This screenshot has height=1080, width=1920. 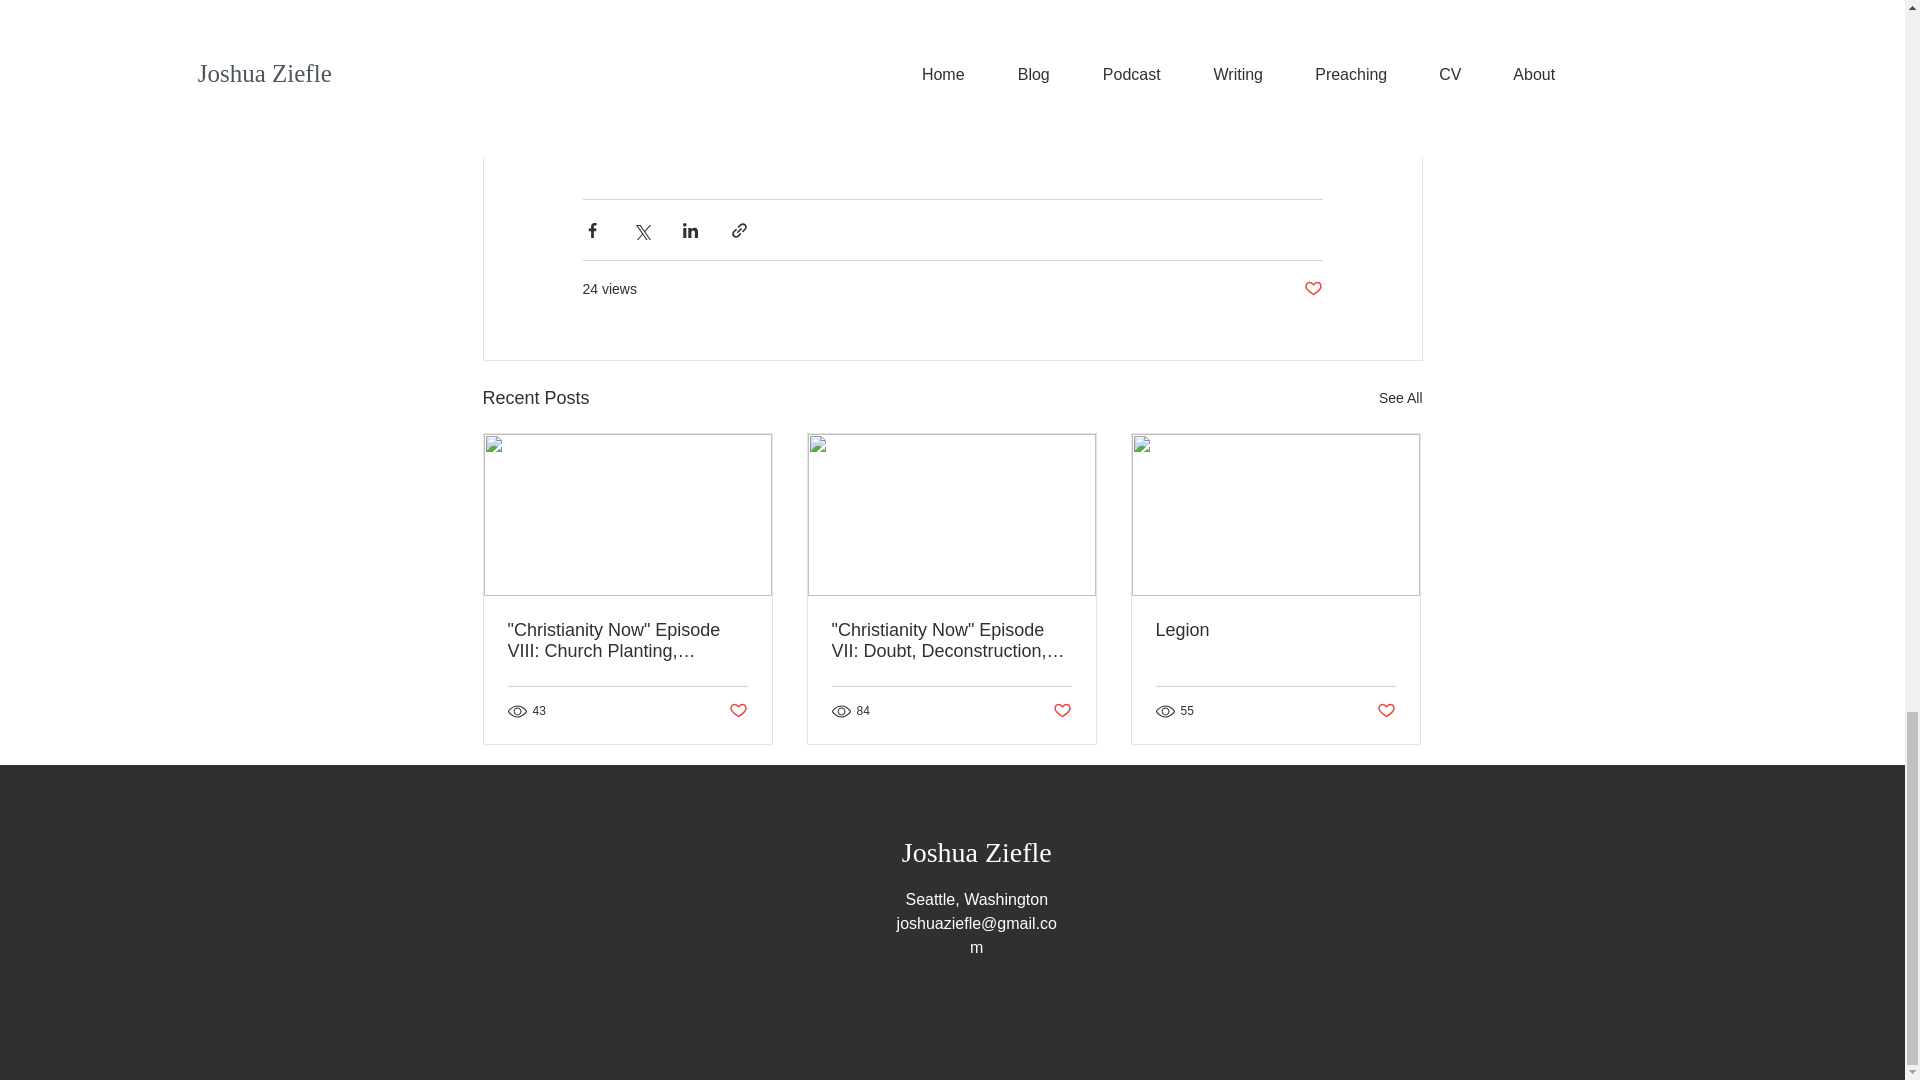 What do you see at coordinates (1386, 710) in the screenshot?
I see `Post not marked as liked` at bounding box center [1386, 710].